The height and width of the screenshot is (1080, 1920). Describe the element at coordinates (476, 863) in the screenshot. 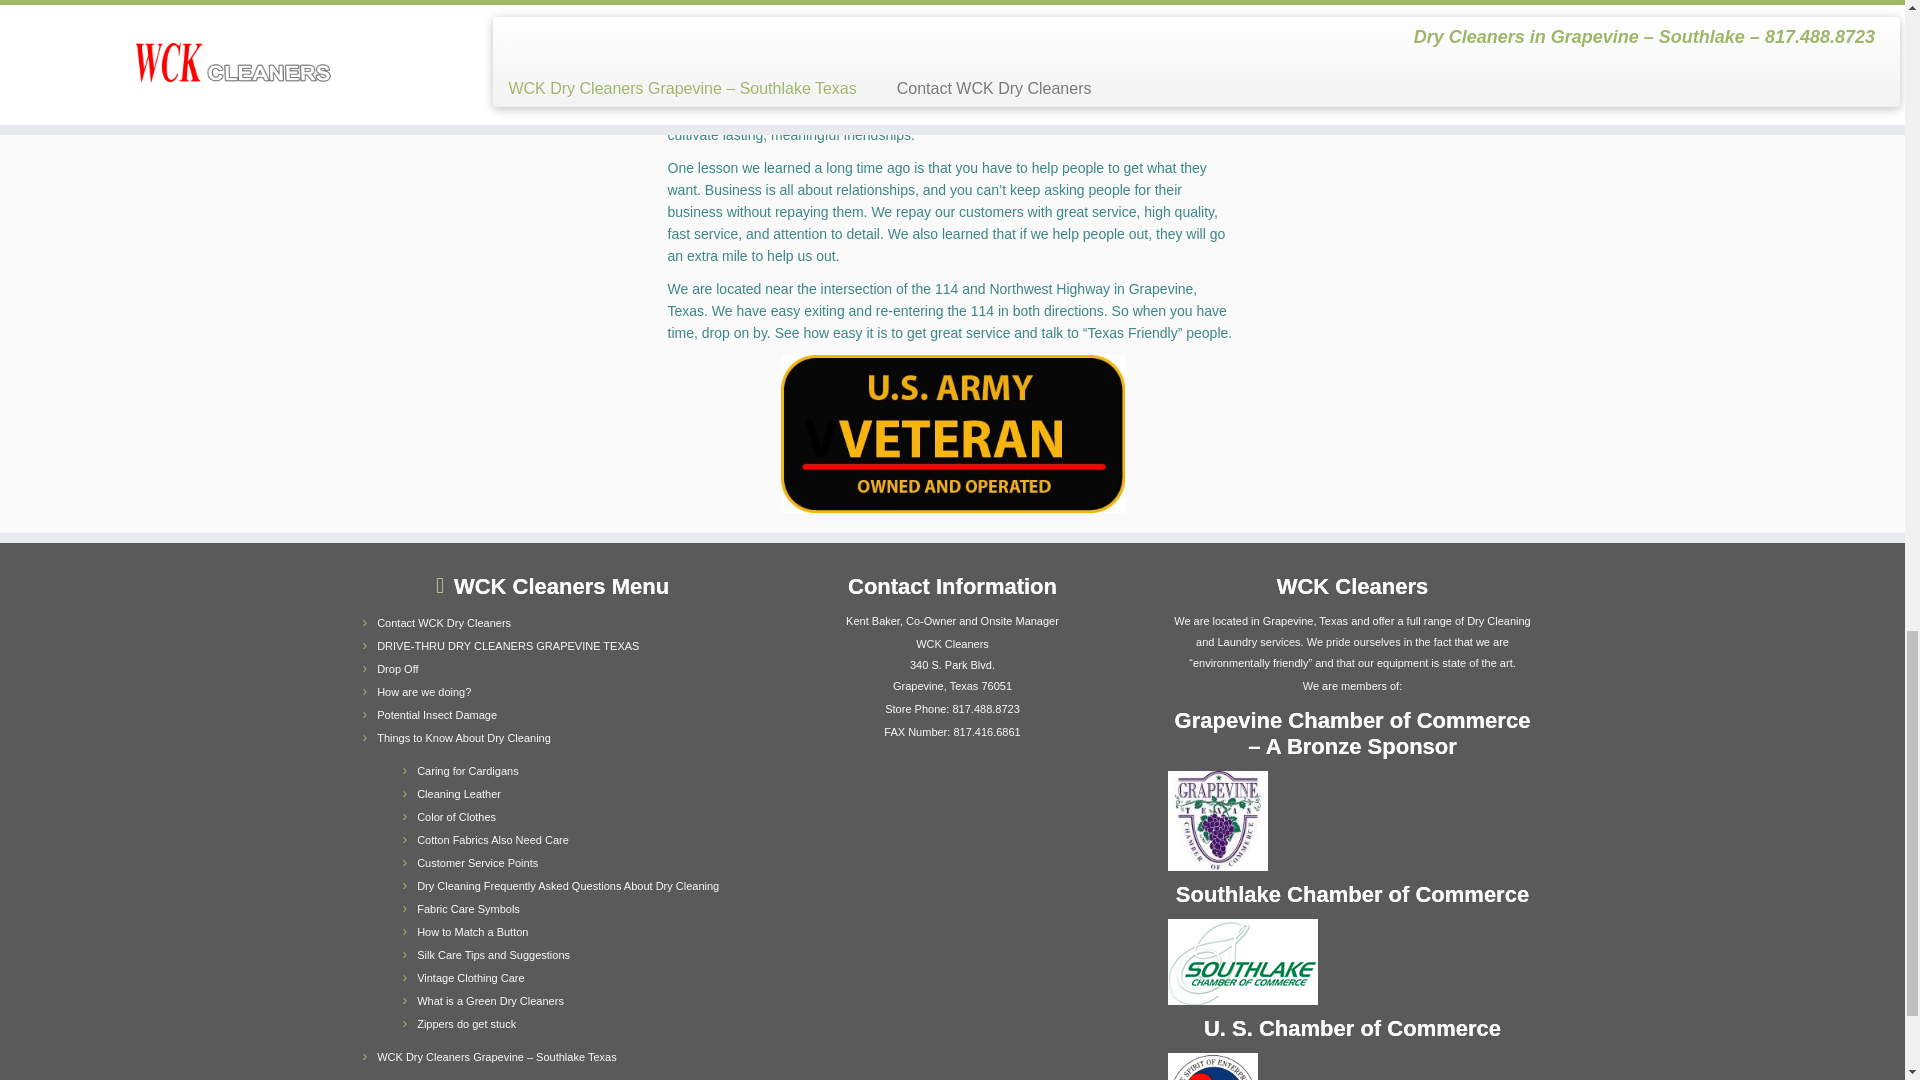

I see `Customer Service Points` at that location.